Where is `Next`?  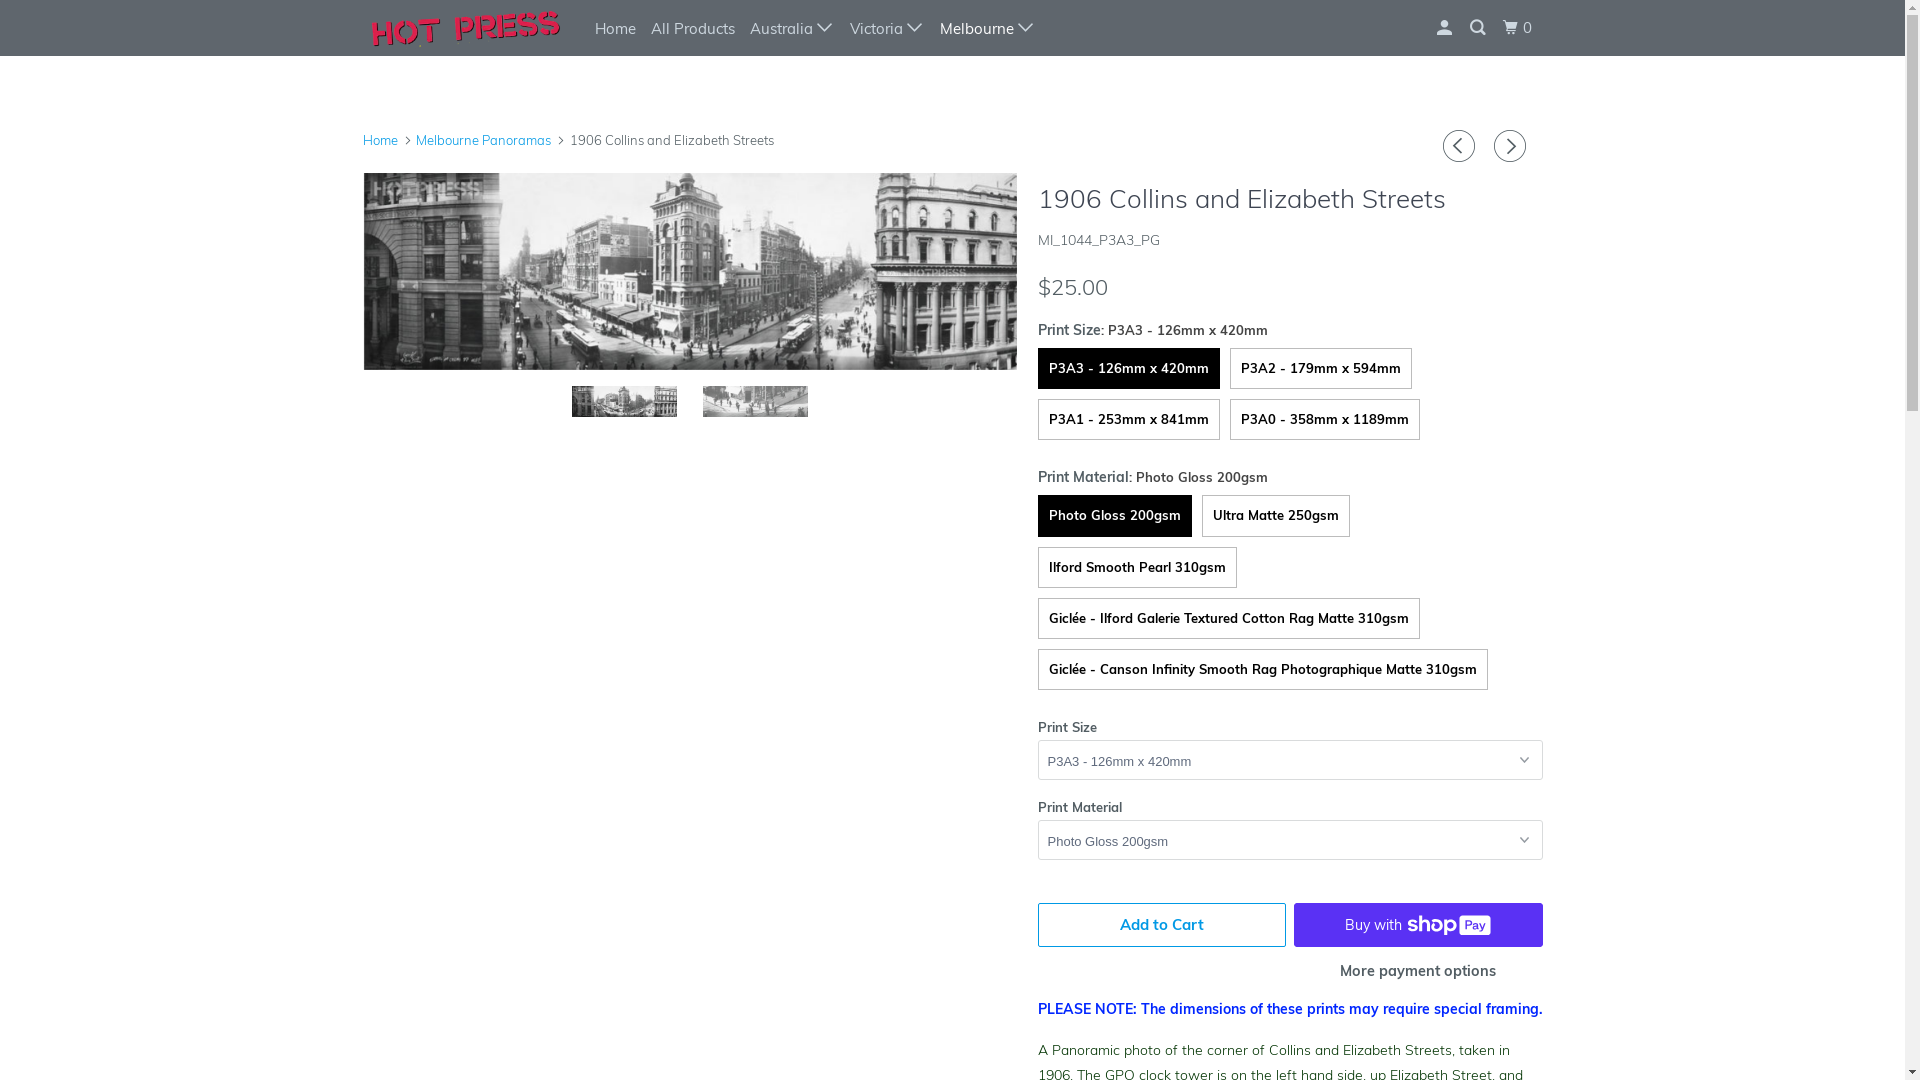 Next is located at coordinates (1513, 146).